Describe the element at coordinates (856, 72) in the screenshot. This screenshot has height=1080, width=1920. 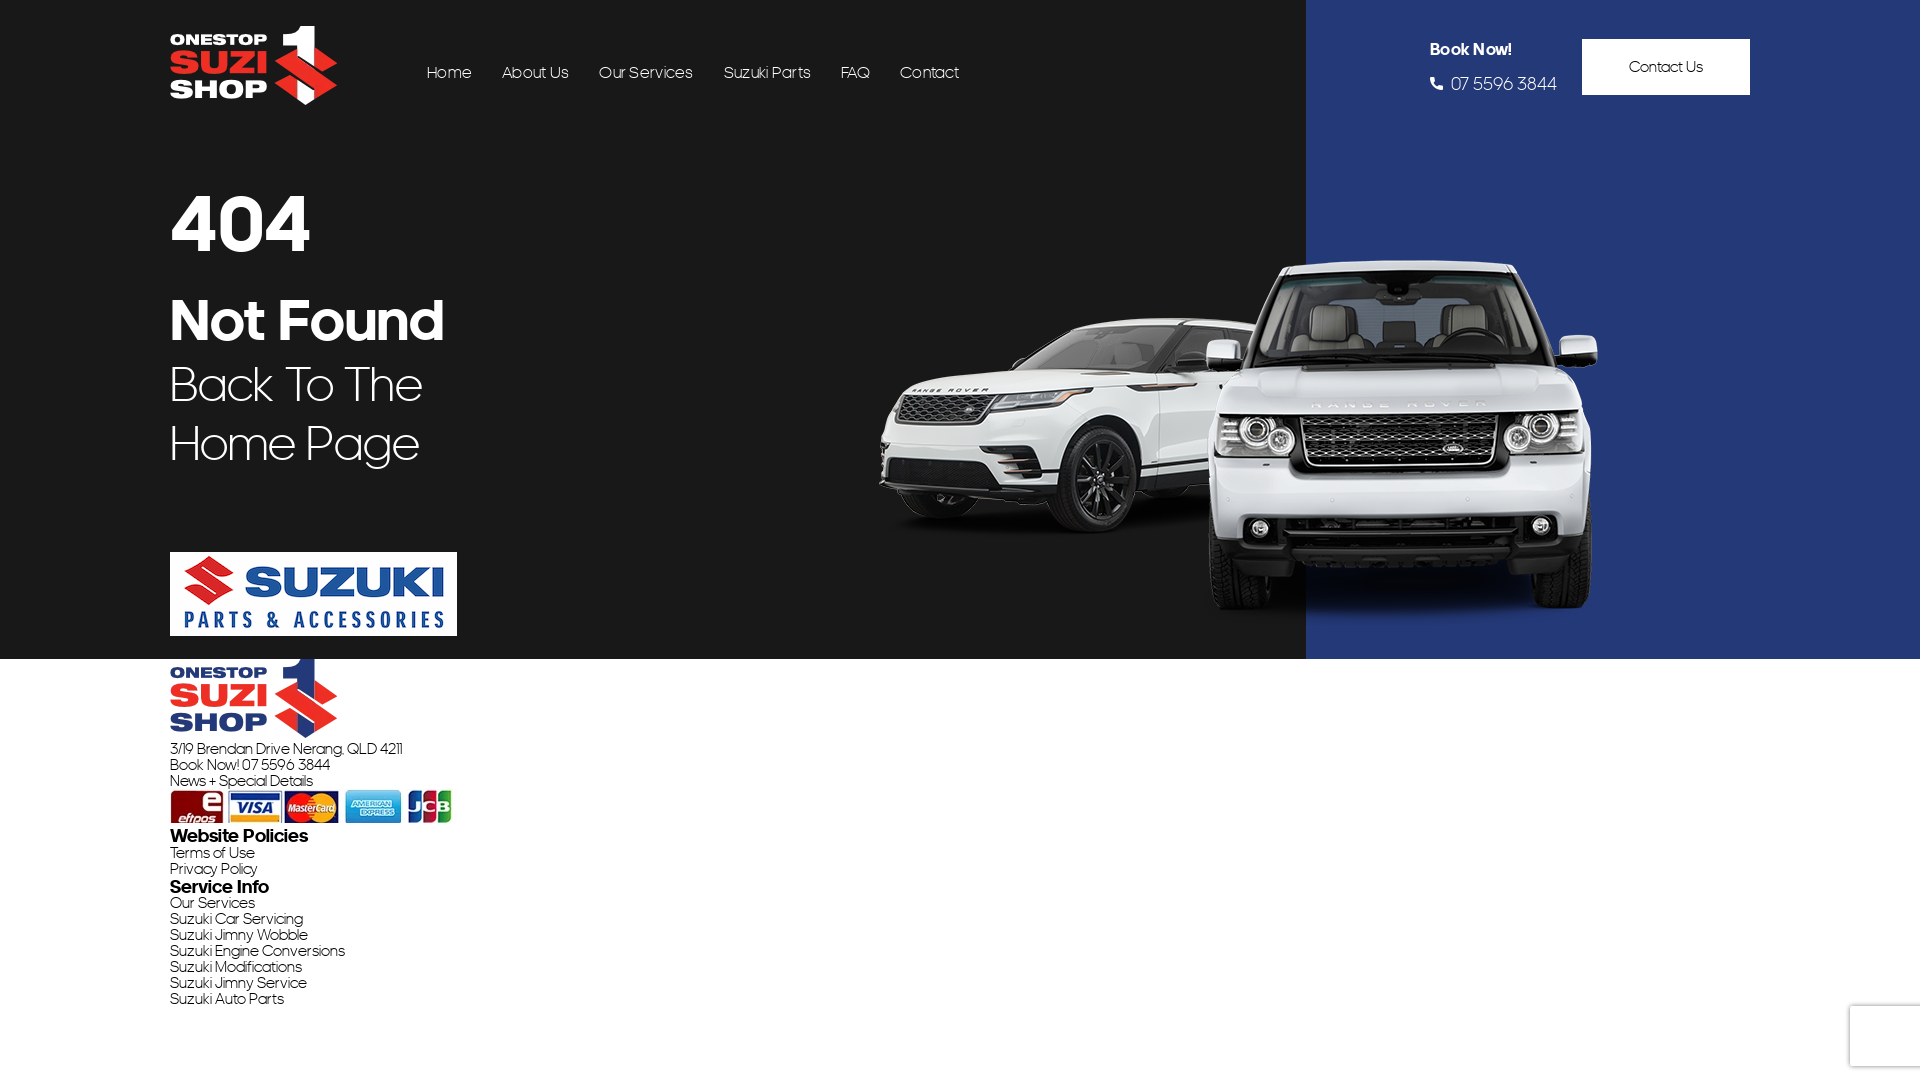
I see `FAQ` at that location.